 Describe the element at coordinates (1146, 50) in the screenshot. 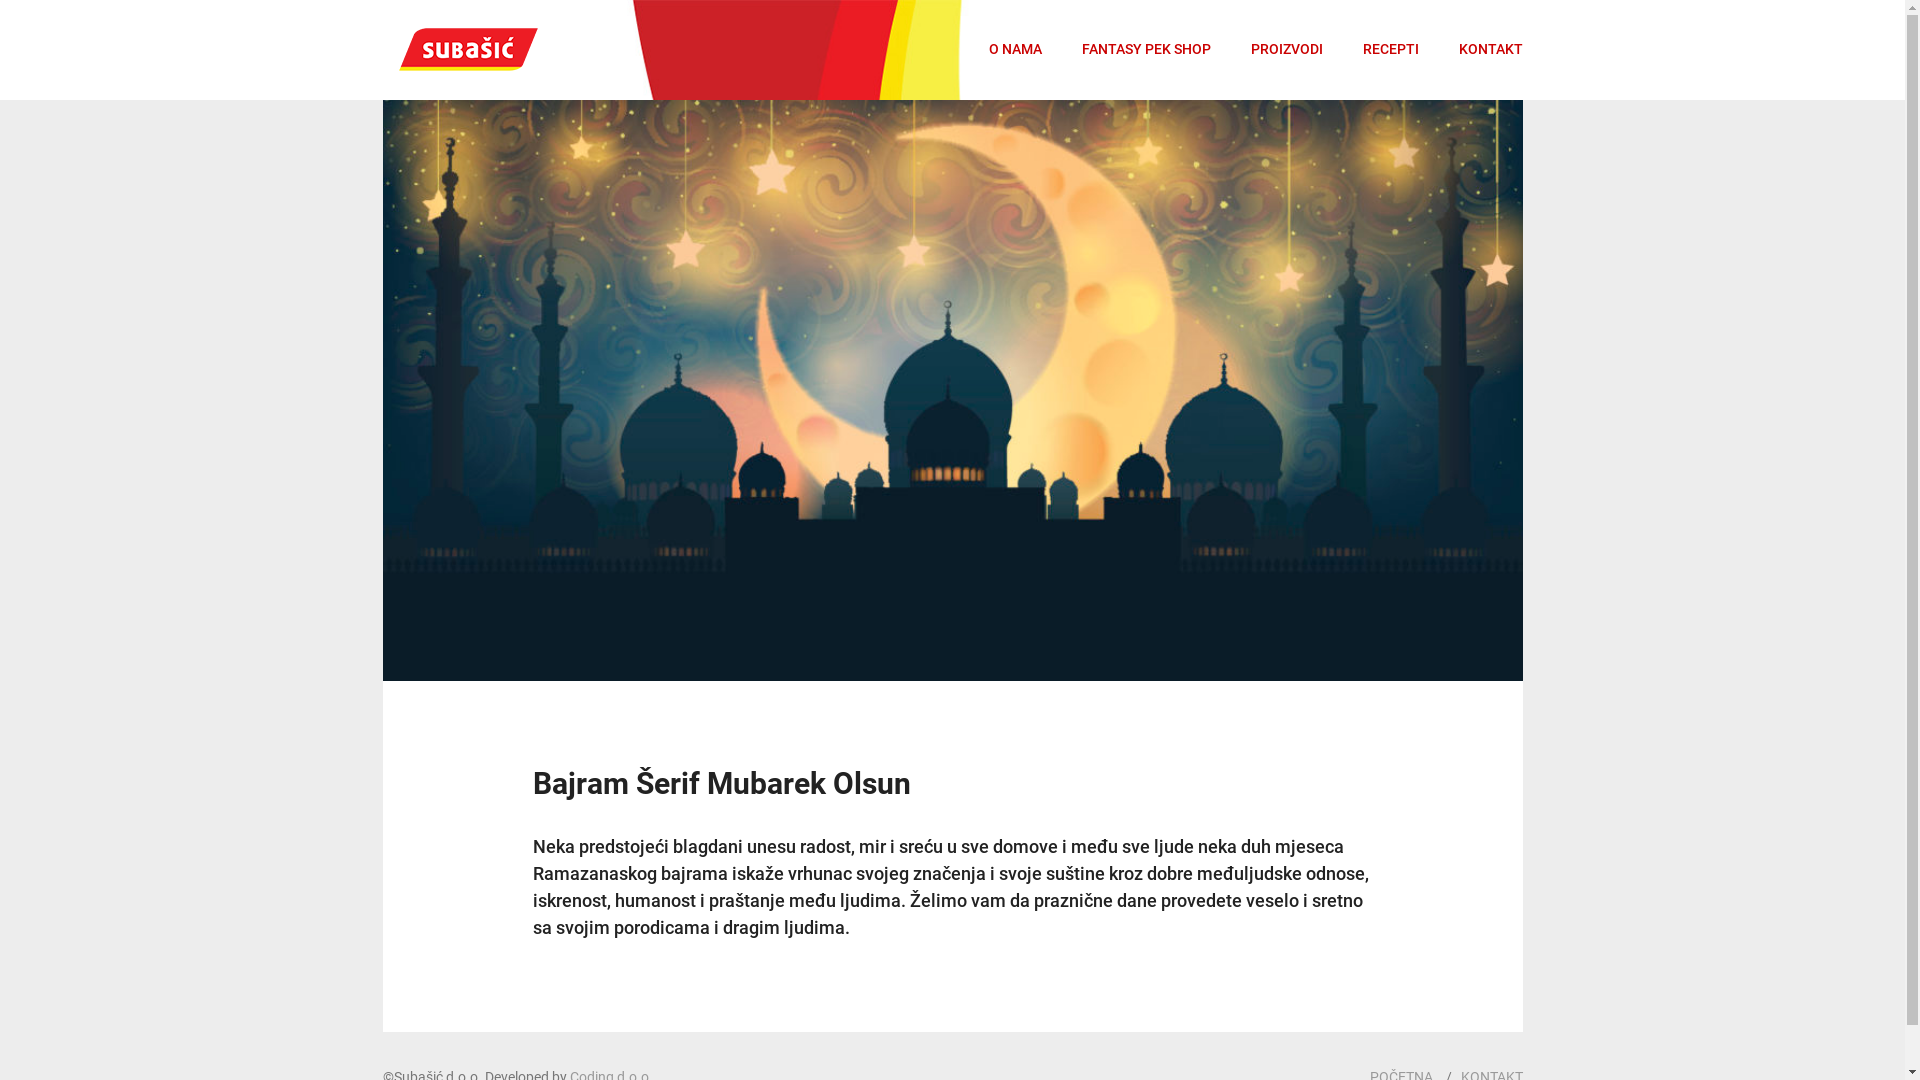

I see `FANTASY PEK SHOP` at that location.